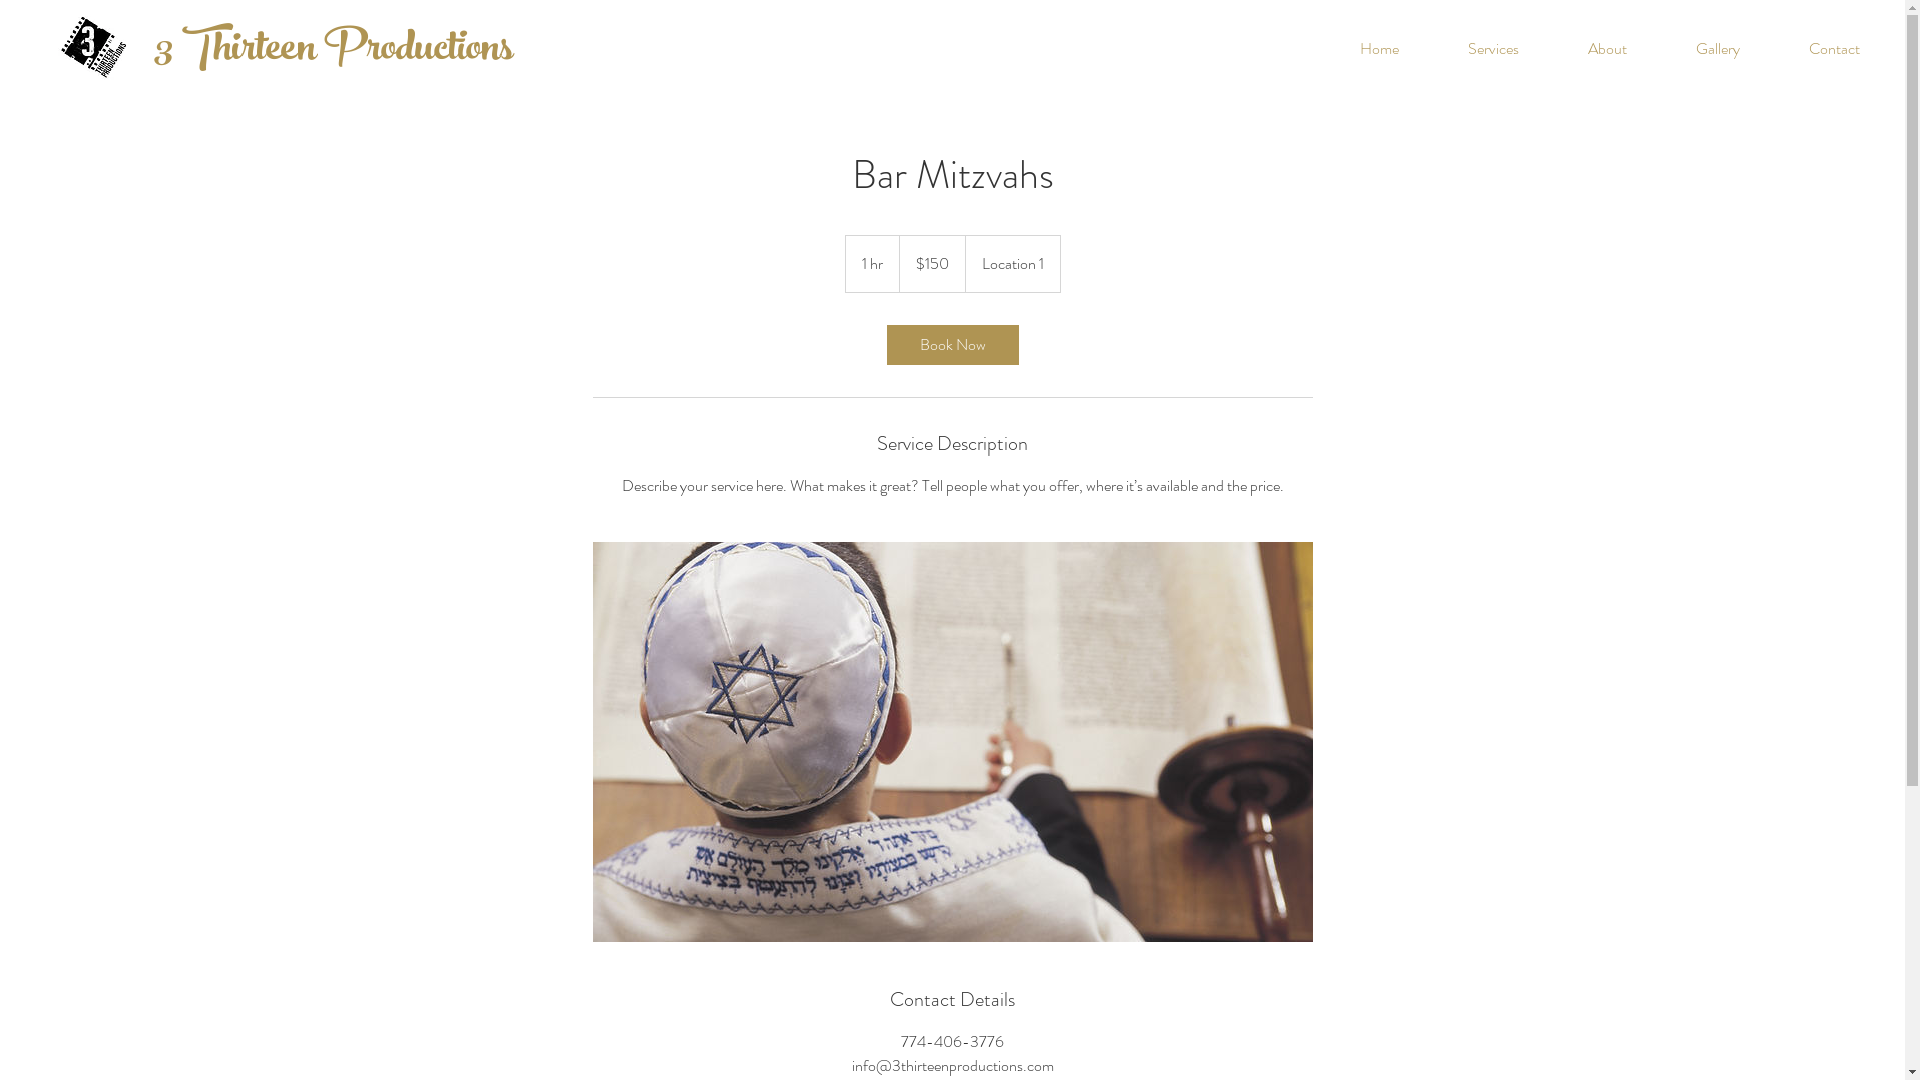 The height and width of the screenshot is (1080, 1920). What do you see at coordinates (1608, 49) in the screenshot?
I see `About` at bounding box center [1608, 49].